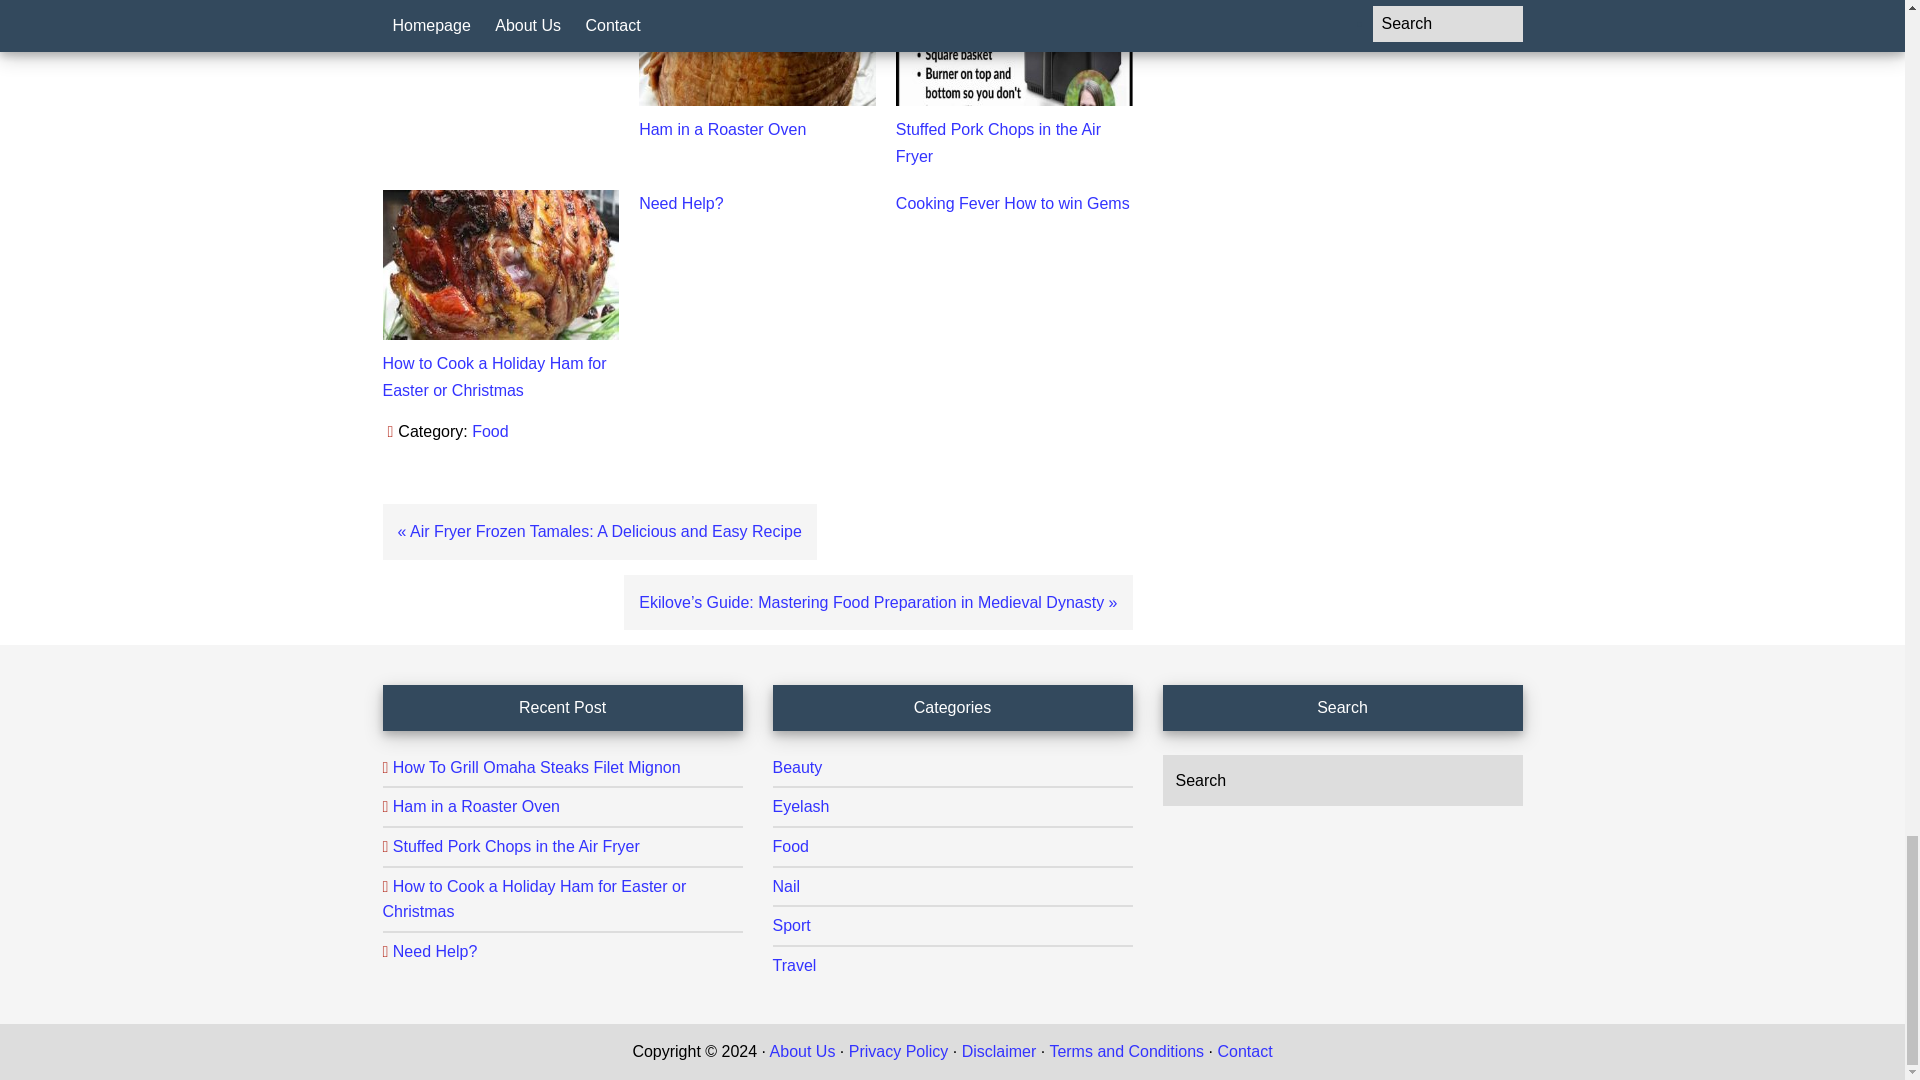 The width and height of the screenshot is (1920, 1080). What do you see at coordinates (998, 142) in the screenshot?
I see `Stuffed Pork Chops in the Air Fryer` at bounding box center [998, 142].